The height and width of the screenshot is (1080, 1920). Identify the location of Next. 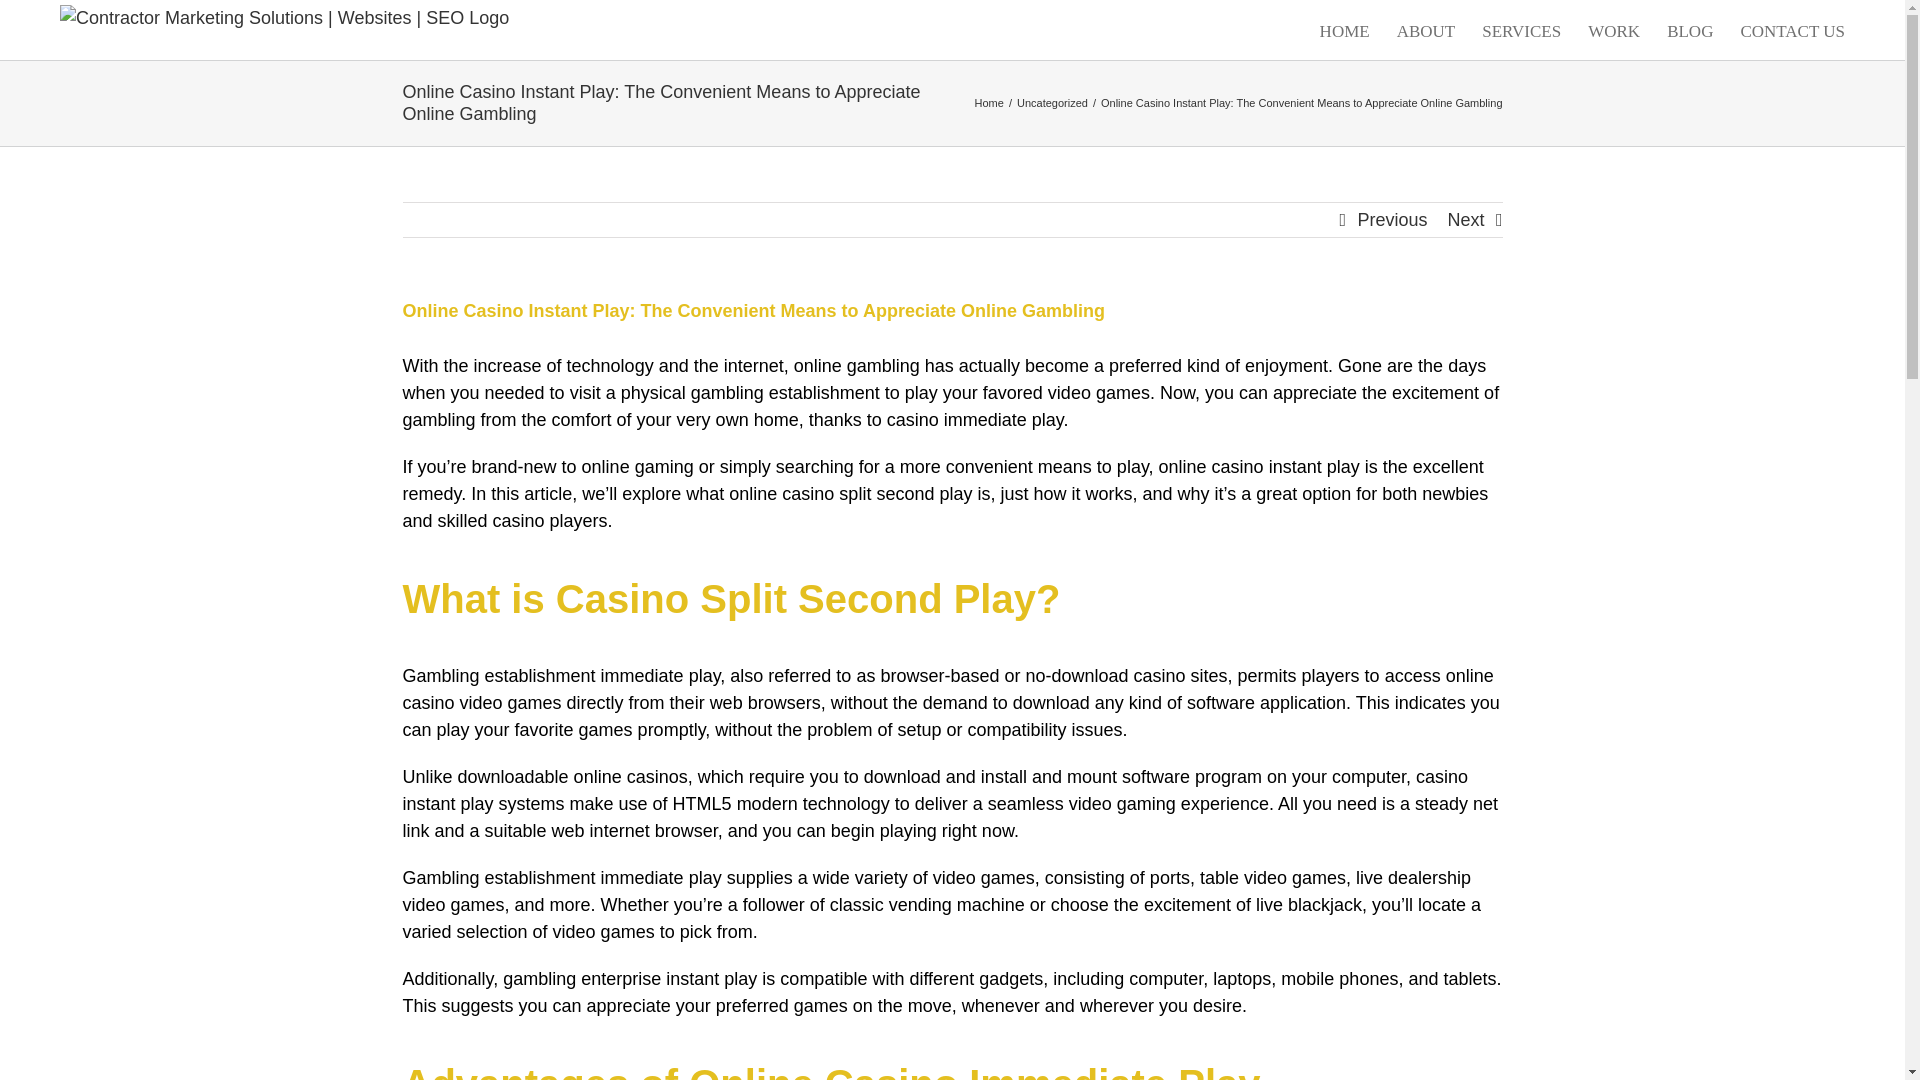
(1466, 220).